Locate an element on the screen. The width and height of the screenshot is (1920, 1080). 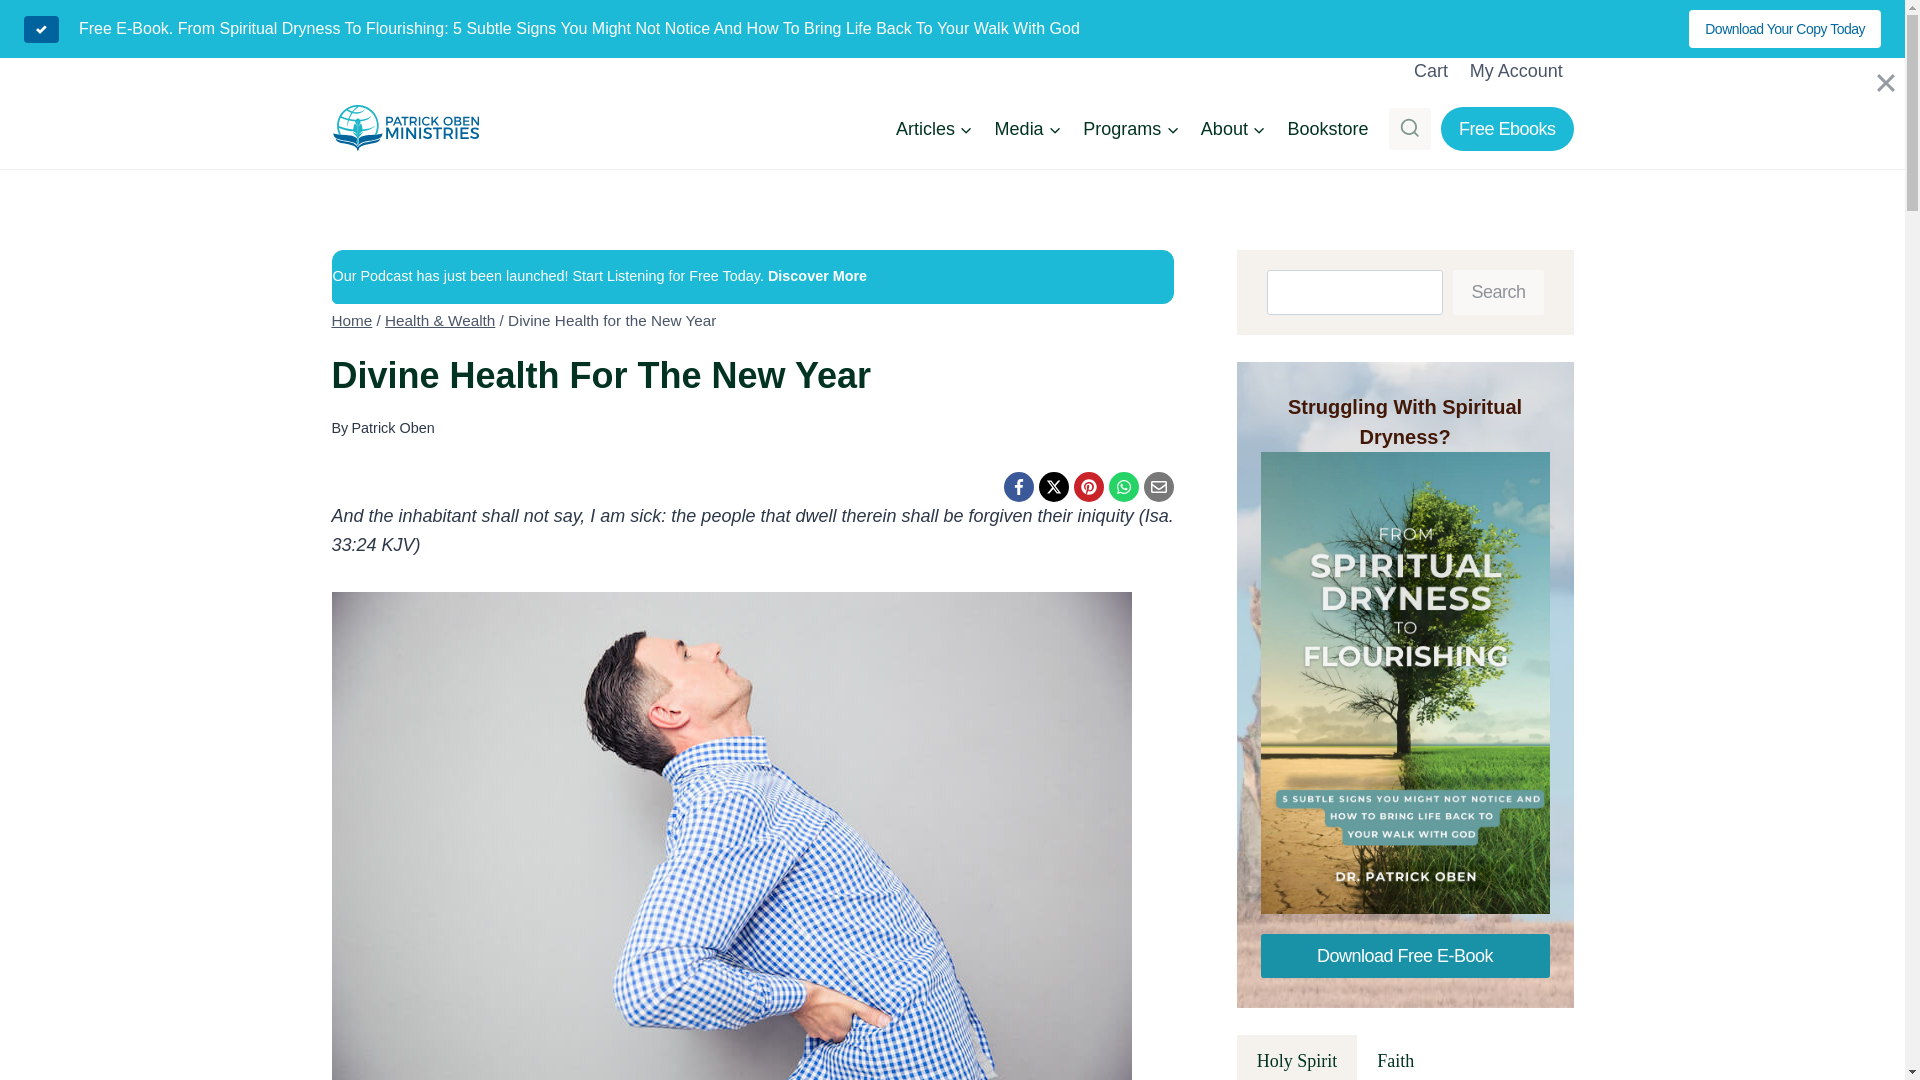
My Account is located at coordinates (1516, 70).